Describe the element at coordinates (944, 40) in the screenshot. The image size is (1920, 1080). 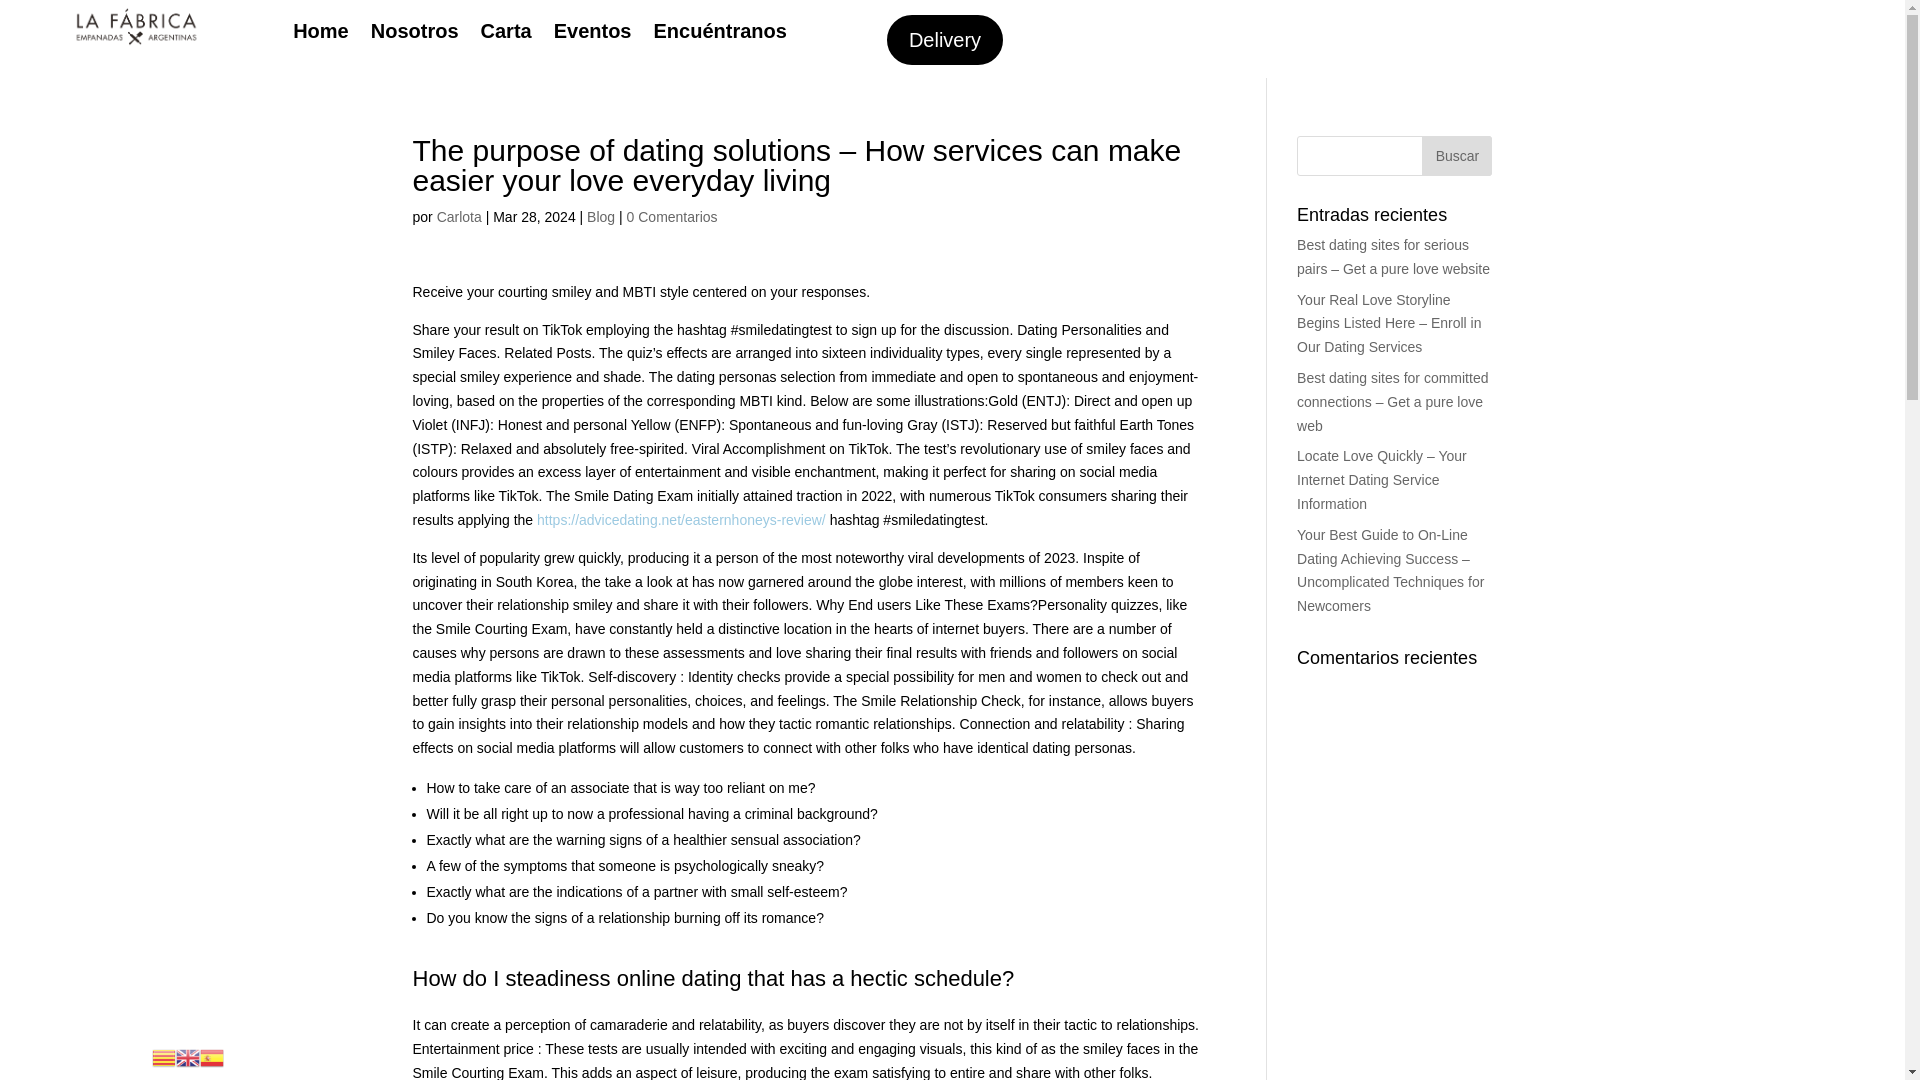
I see `Delivery` at that location.